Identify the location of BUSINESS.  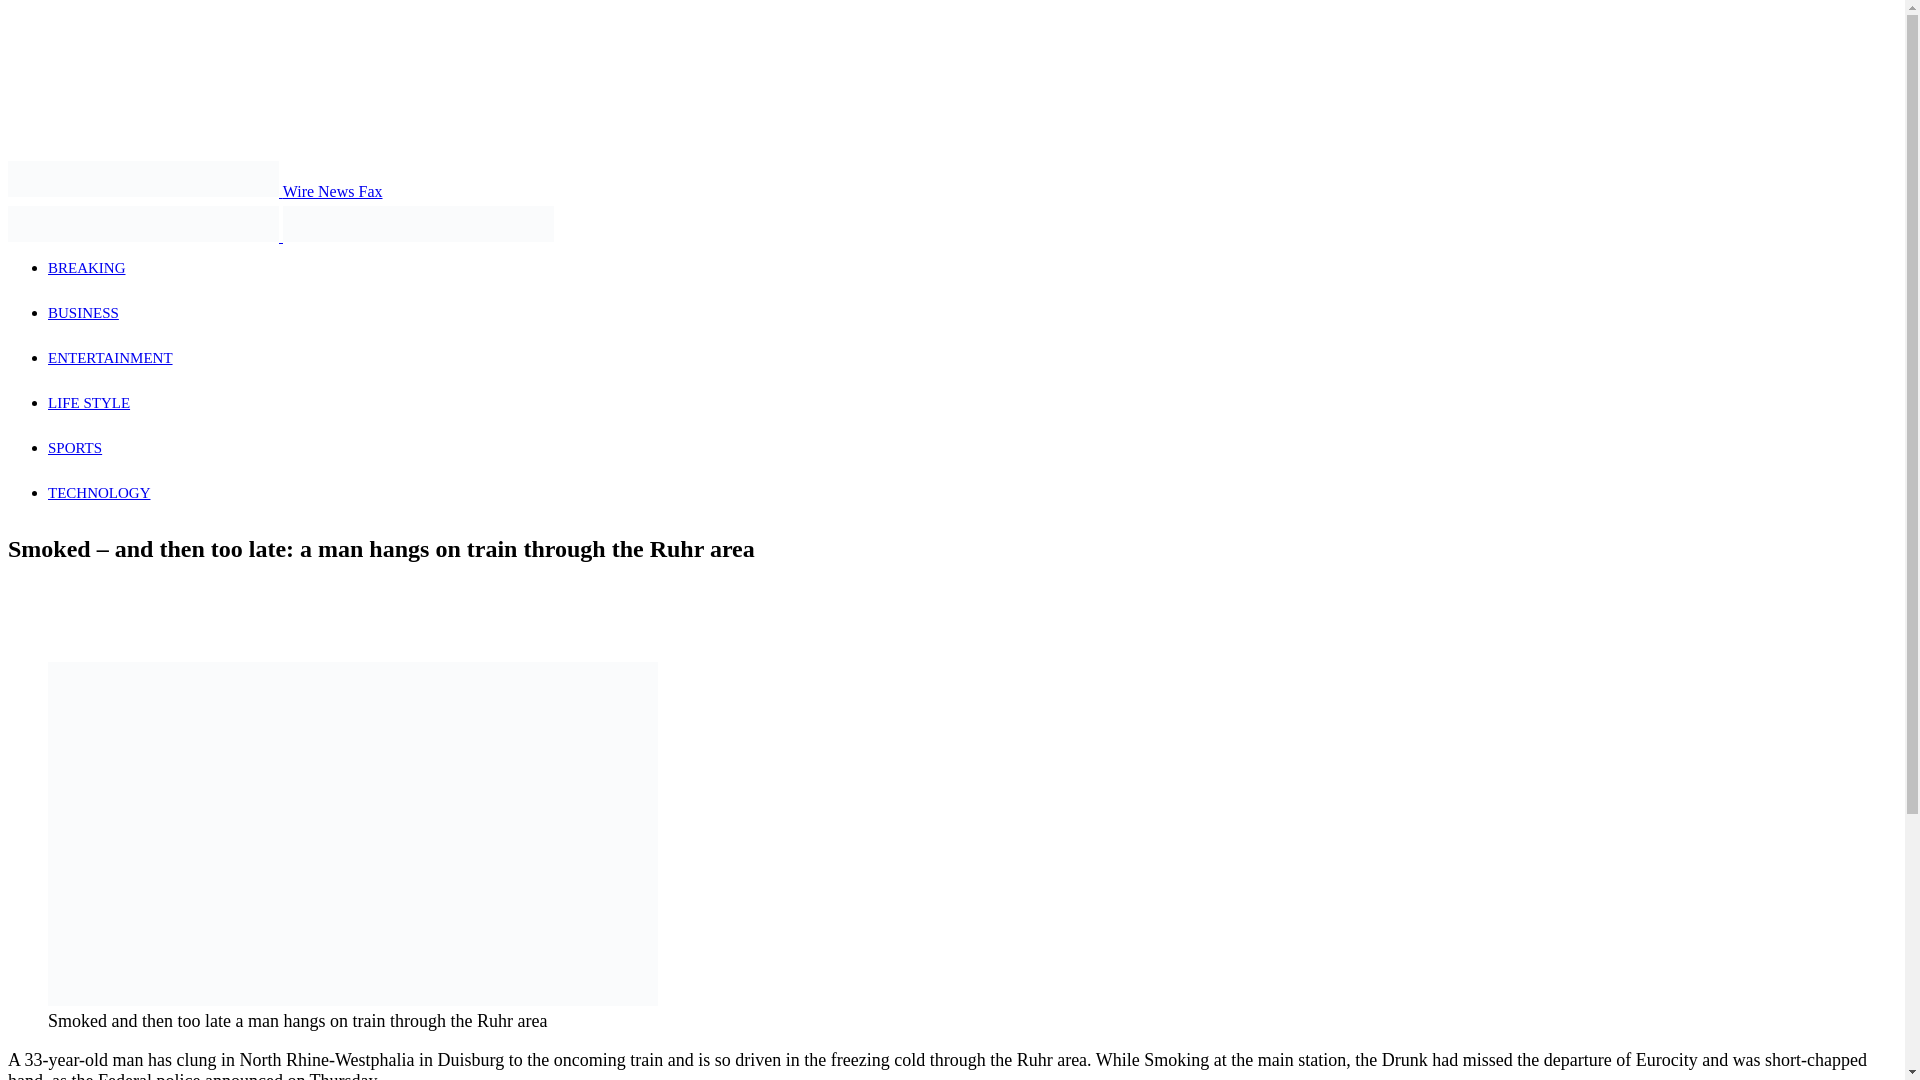
(84, 312).